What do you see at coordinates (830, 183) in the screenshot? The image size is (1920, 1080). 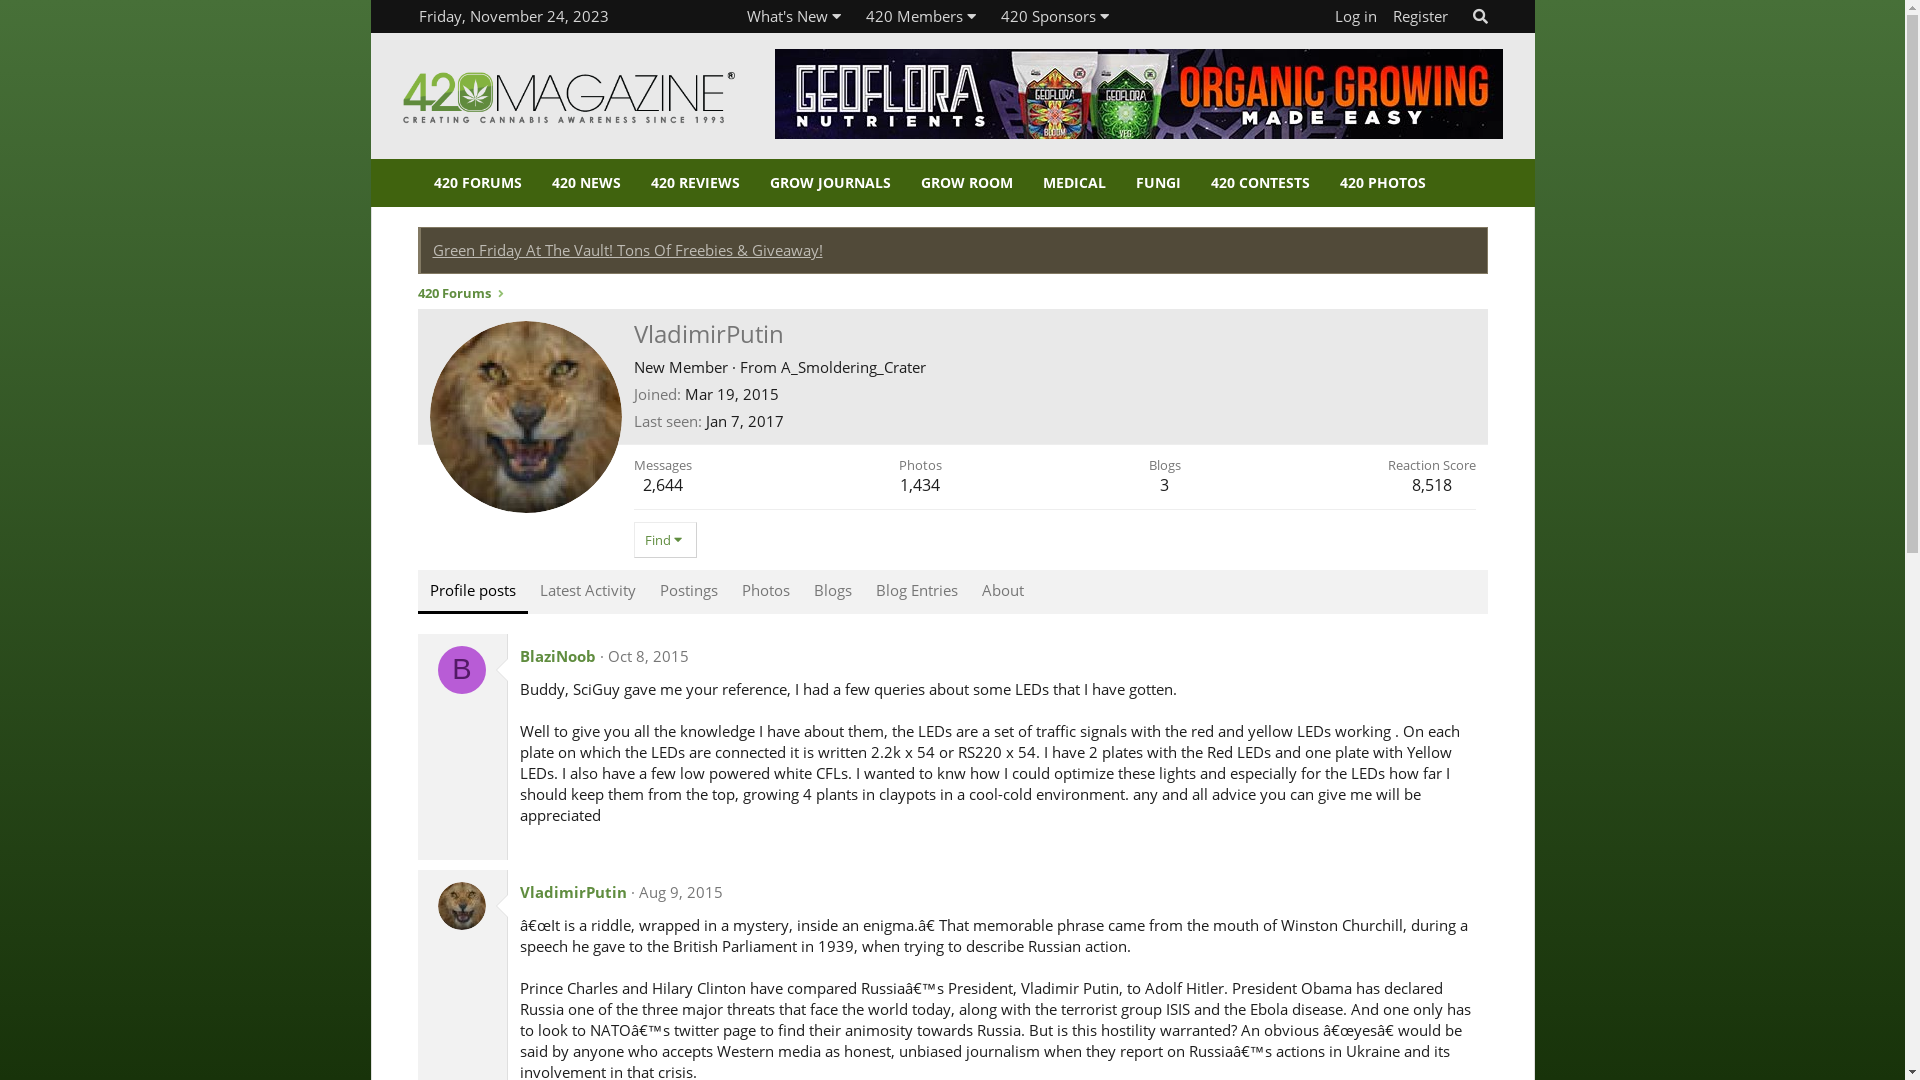 I see `GROW JOURNALS` at bounding box center [830, 183].